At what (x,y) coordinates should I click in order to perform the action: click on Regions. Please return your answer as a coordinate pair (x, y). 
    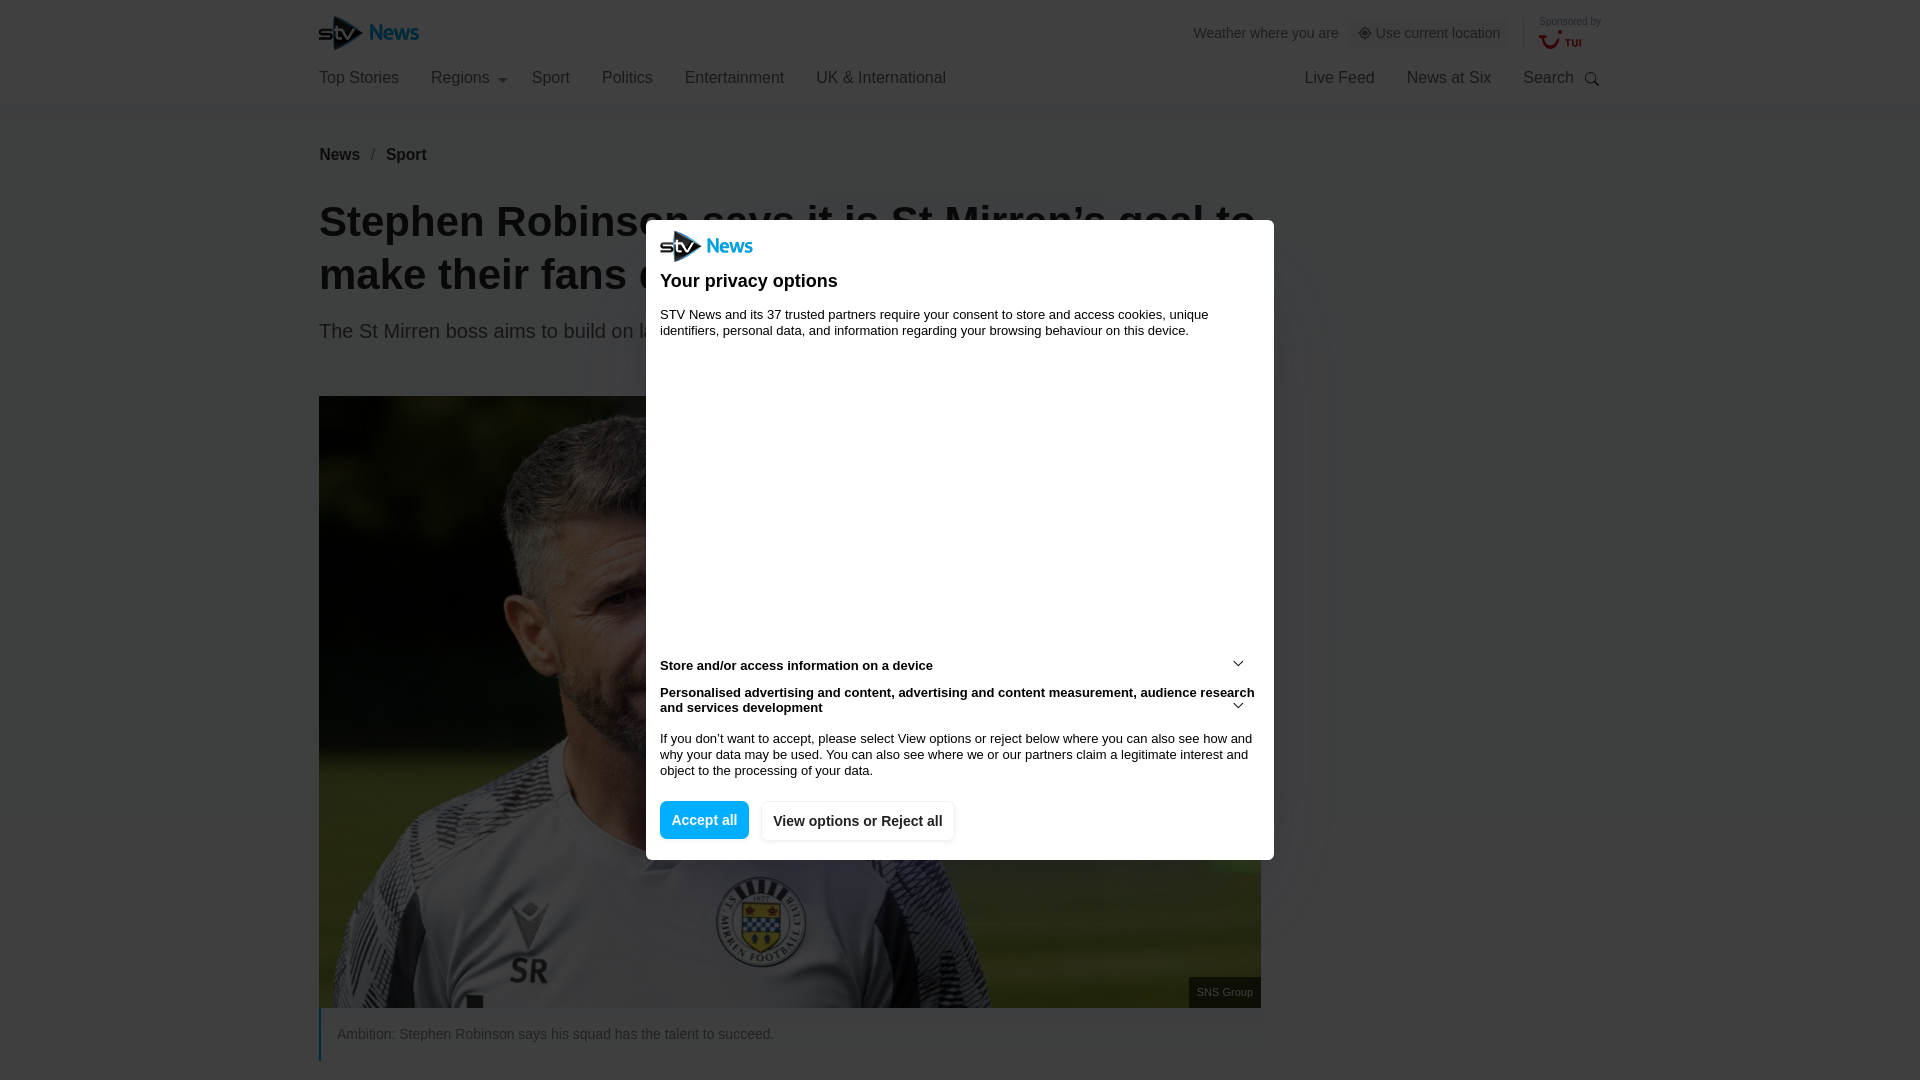
    Looking at the image, I should click on (469, 76).